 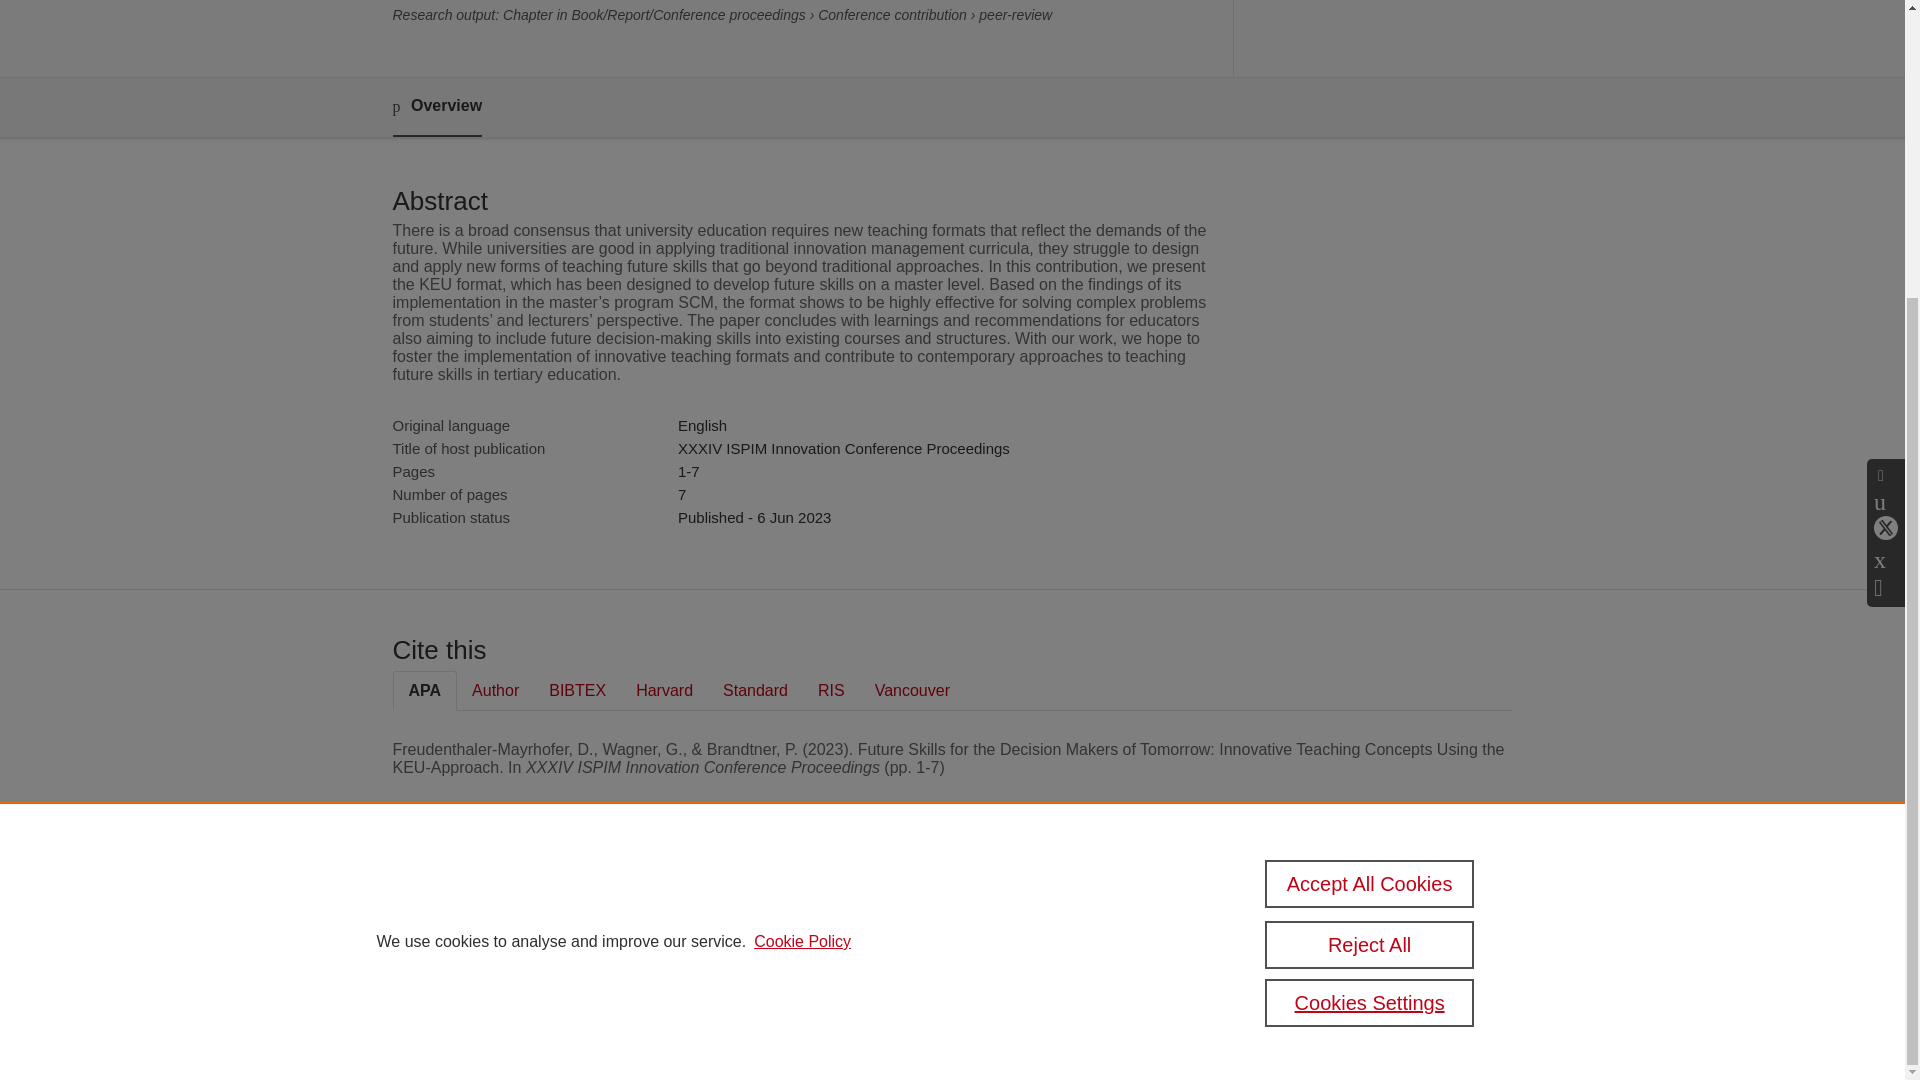 I want to click on Log in to Pure, so click(x=432, y=1030).